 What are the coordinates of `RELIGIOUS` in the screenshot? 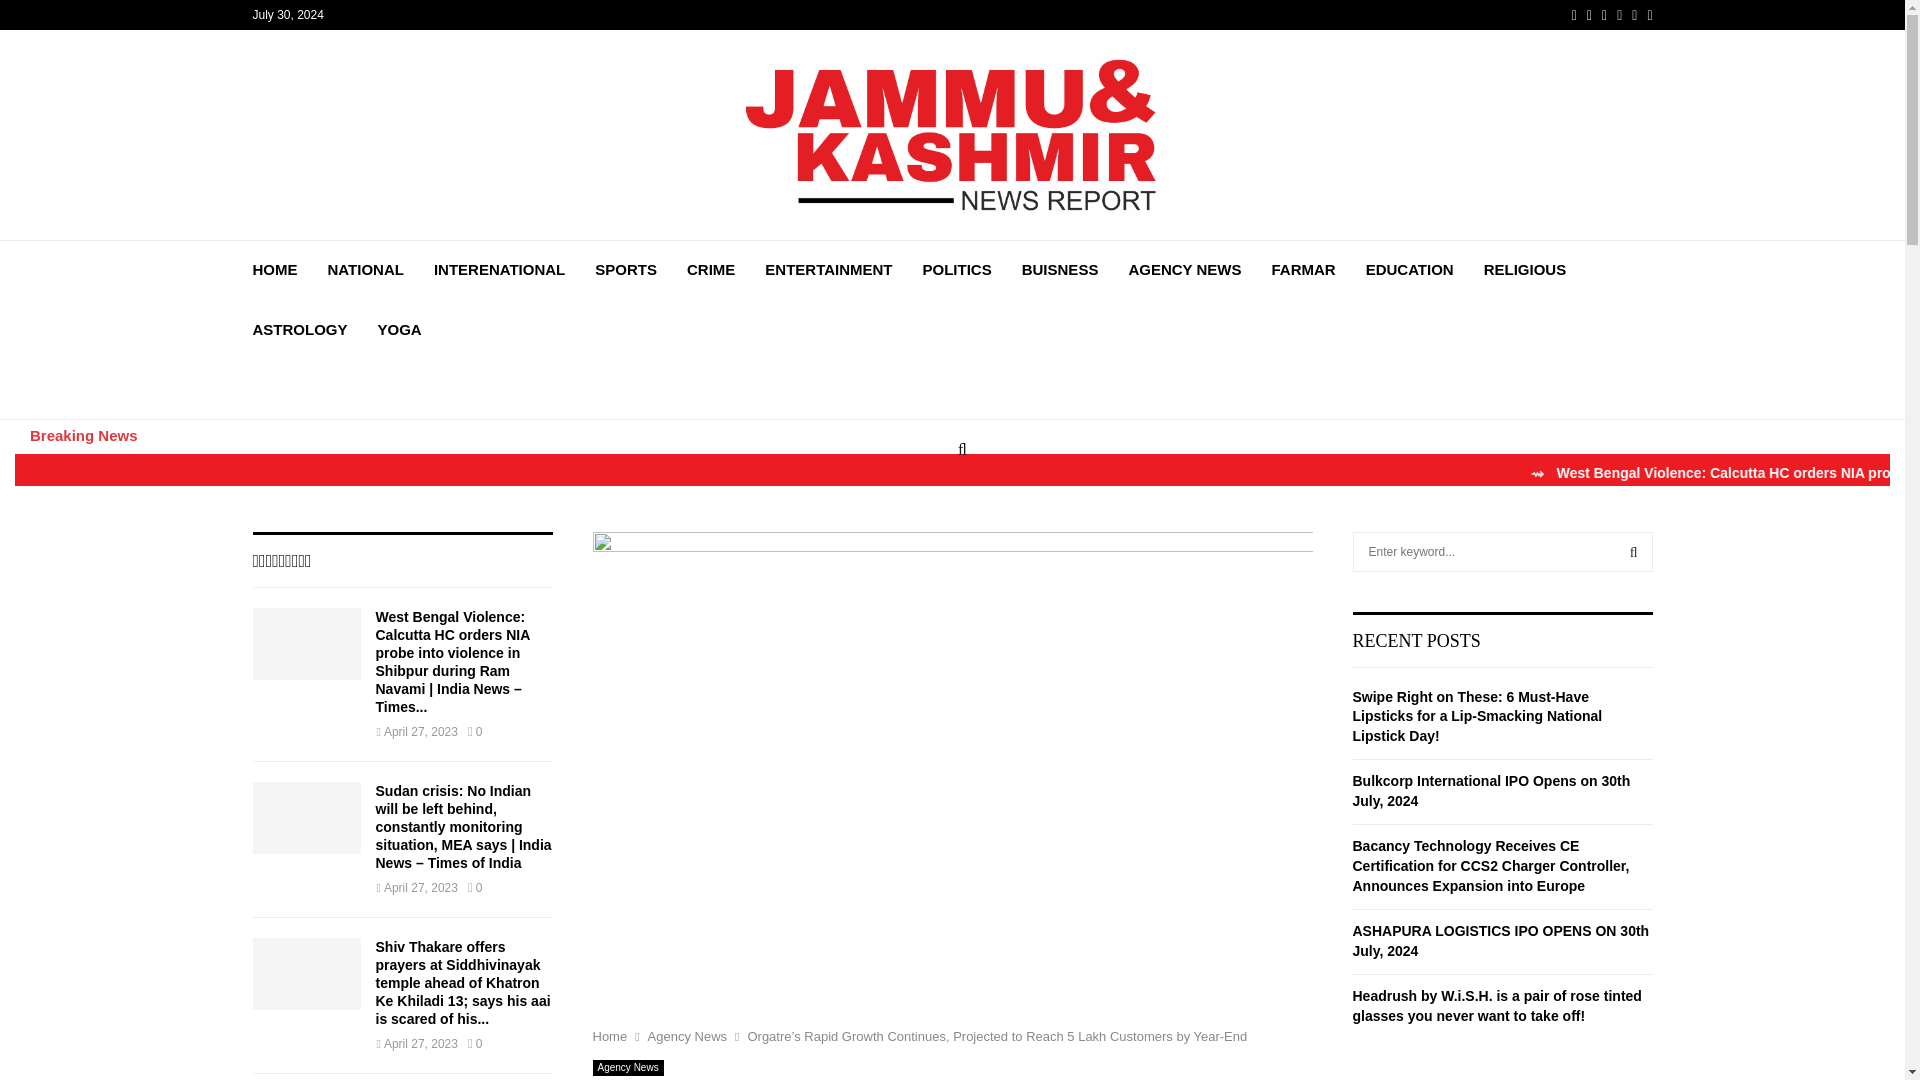 It's located at (1525, 270).